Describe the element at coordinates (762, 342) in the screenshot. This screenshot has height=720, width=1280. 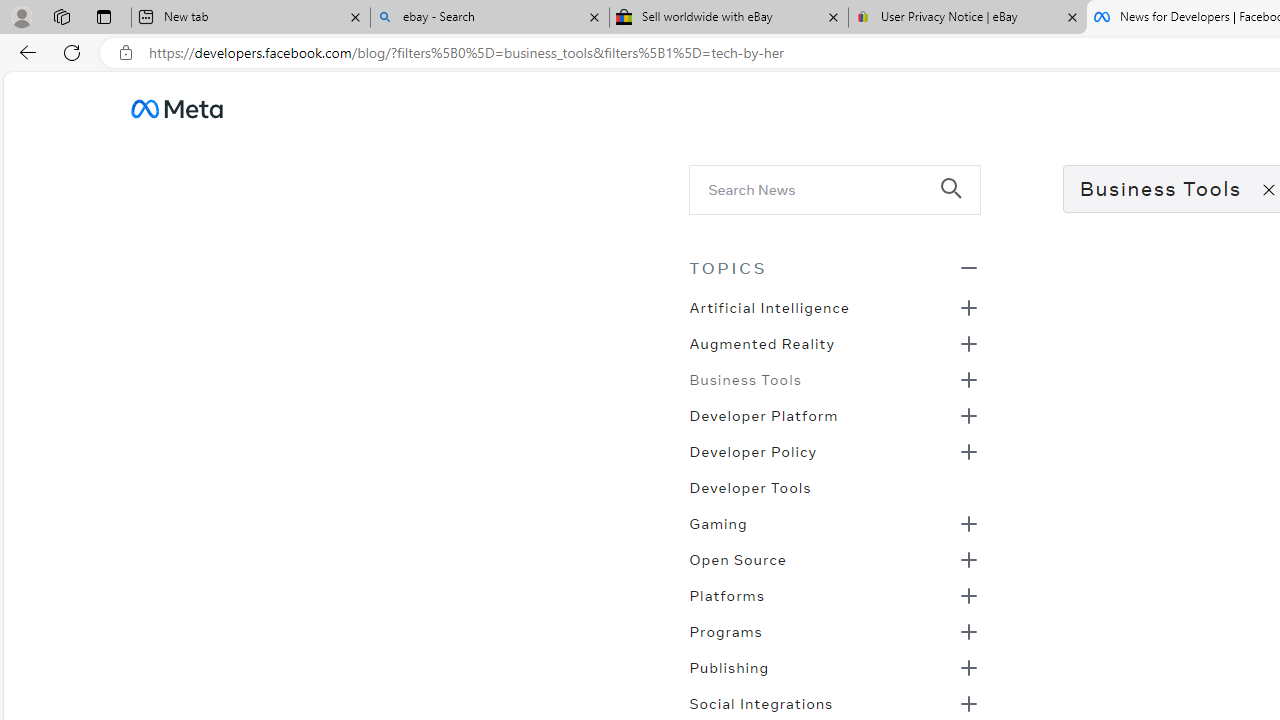
I see `Augmented Reality` at that location.